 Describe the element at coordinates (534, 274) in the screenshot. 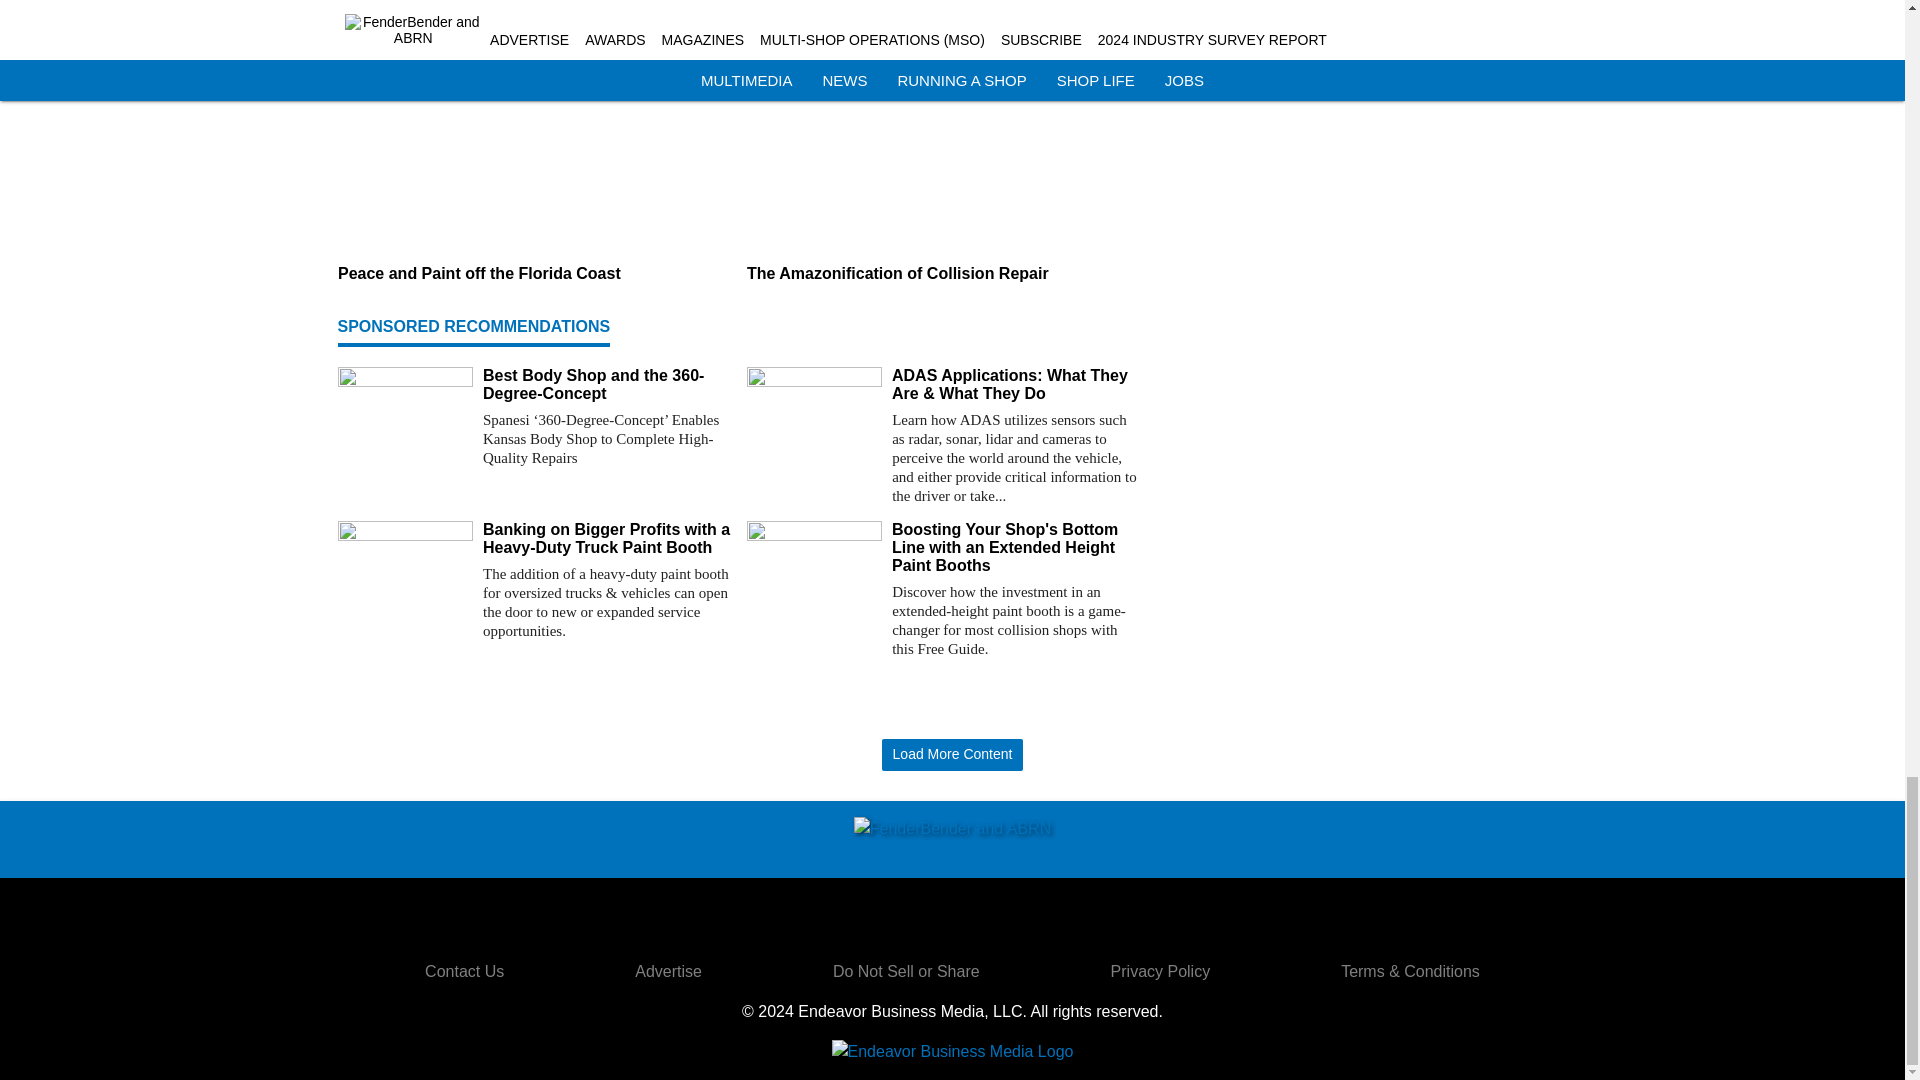

I see `Peace and Paint off the Florida Coast` at that location.